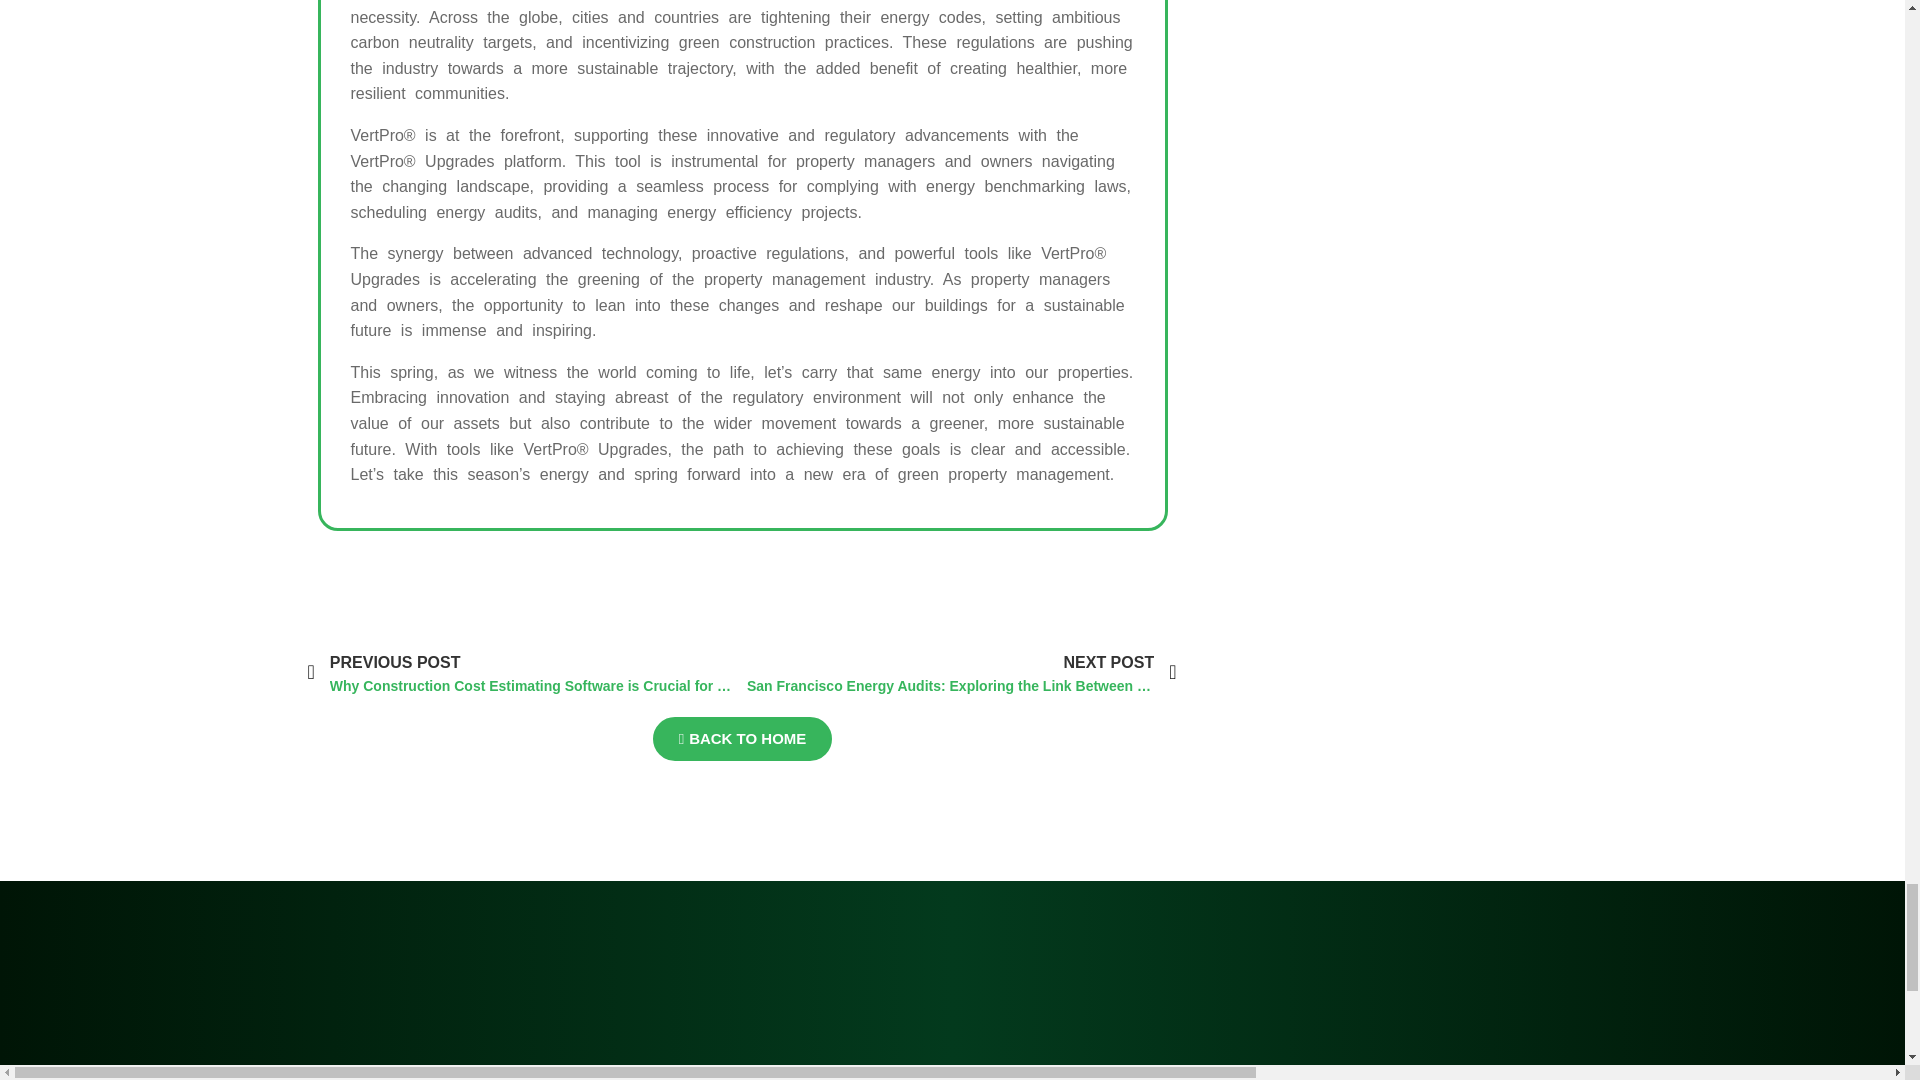 The height and width of the screenshot is (1080, 1920). I want to click on BACK TO HOME, so click(742, 739).